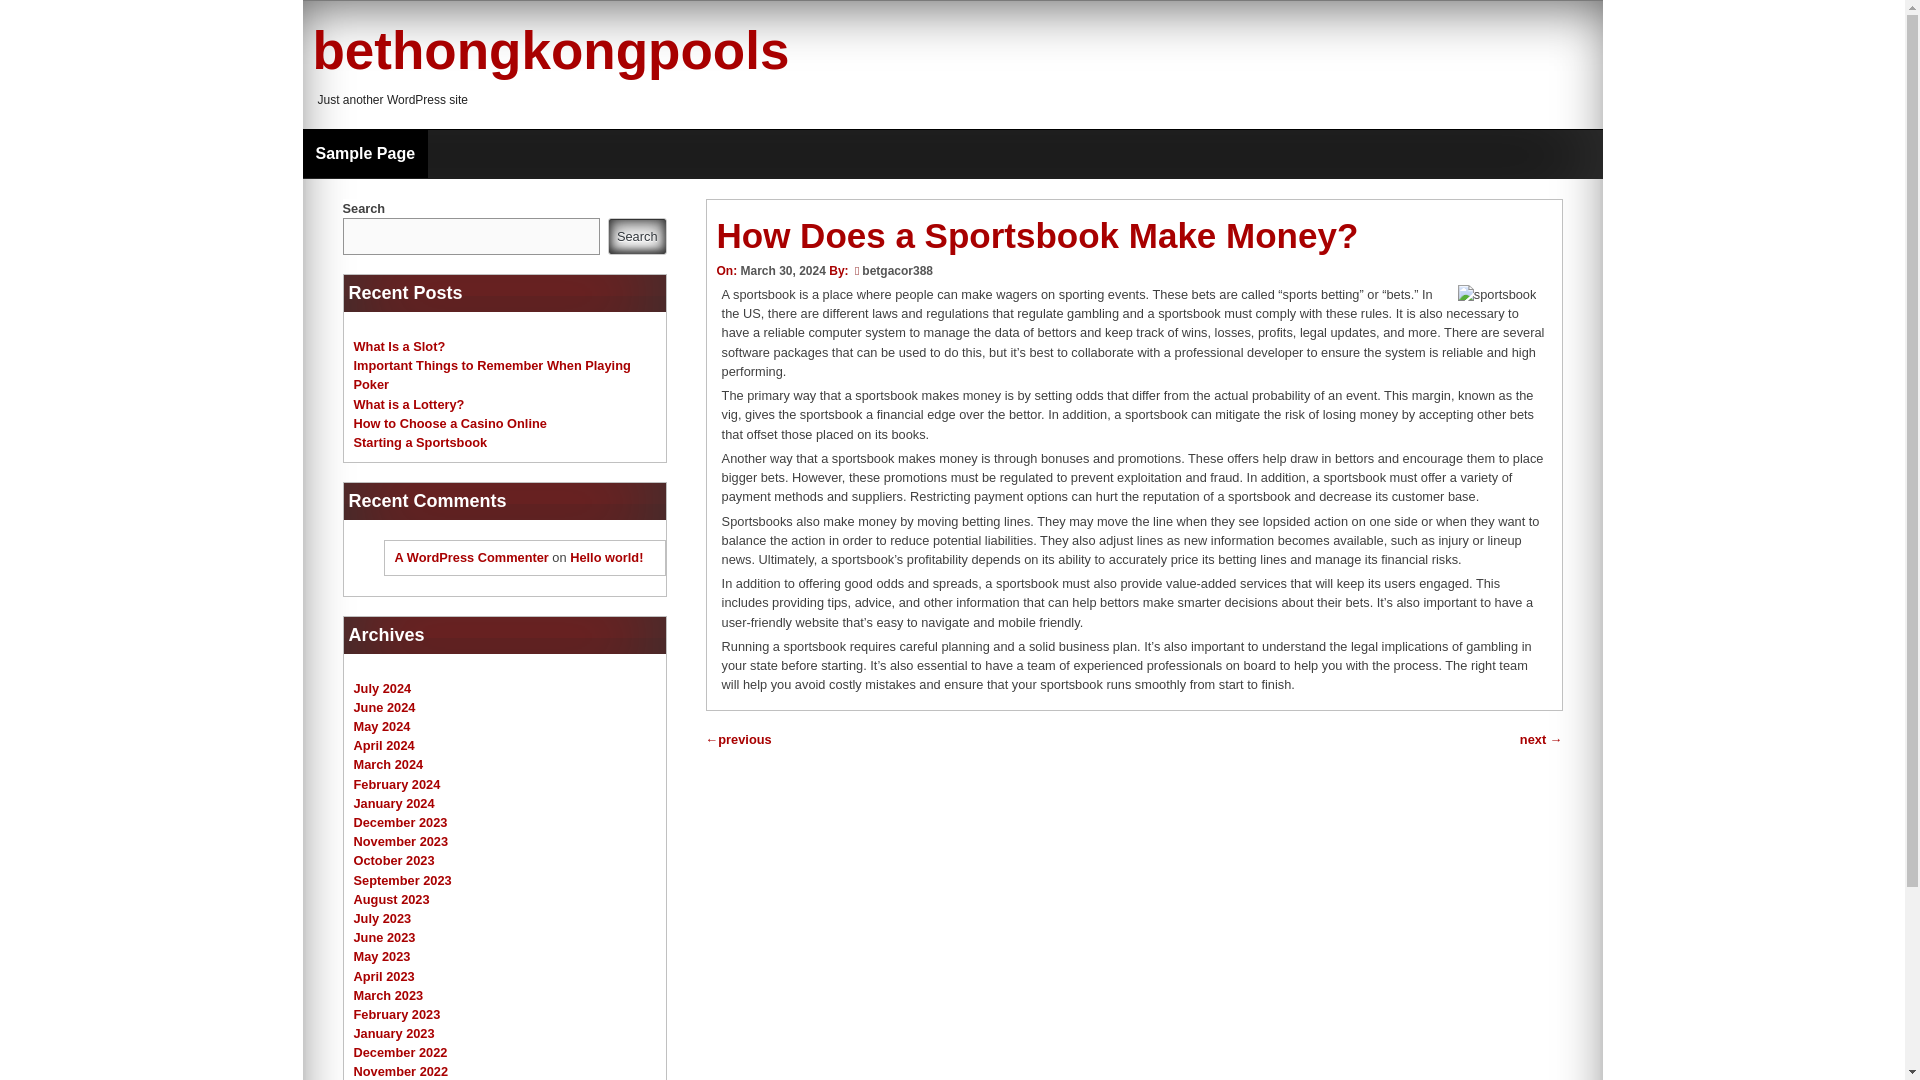 This screenshot has height=1080, width=1920. Describe the element at coordinates (637, 236) in the screenshot. I see `Search` at that location.